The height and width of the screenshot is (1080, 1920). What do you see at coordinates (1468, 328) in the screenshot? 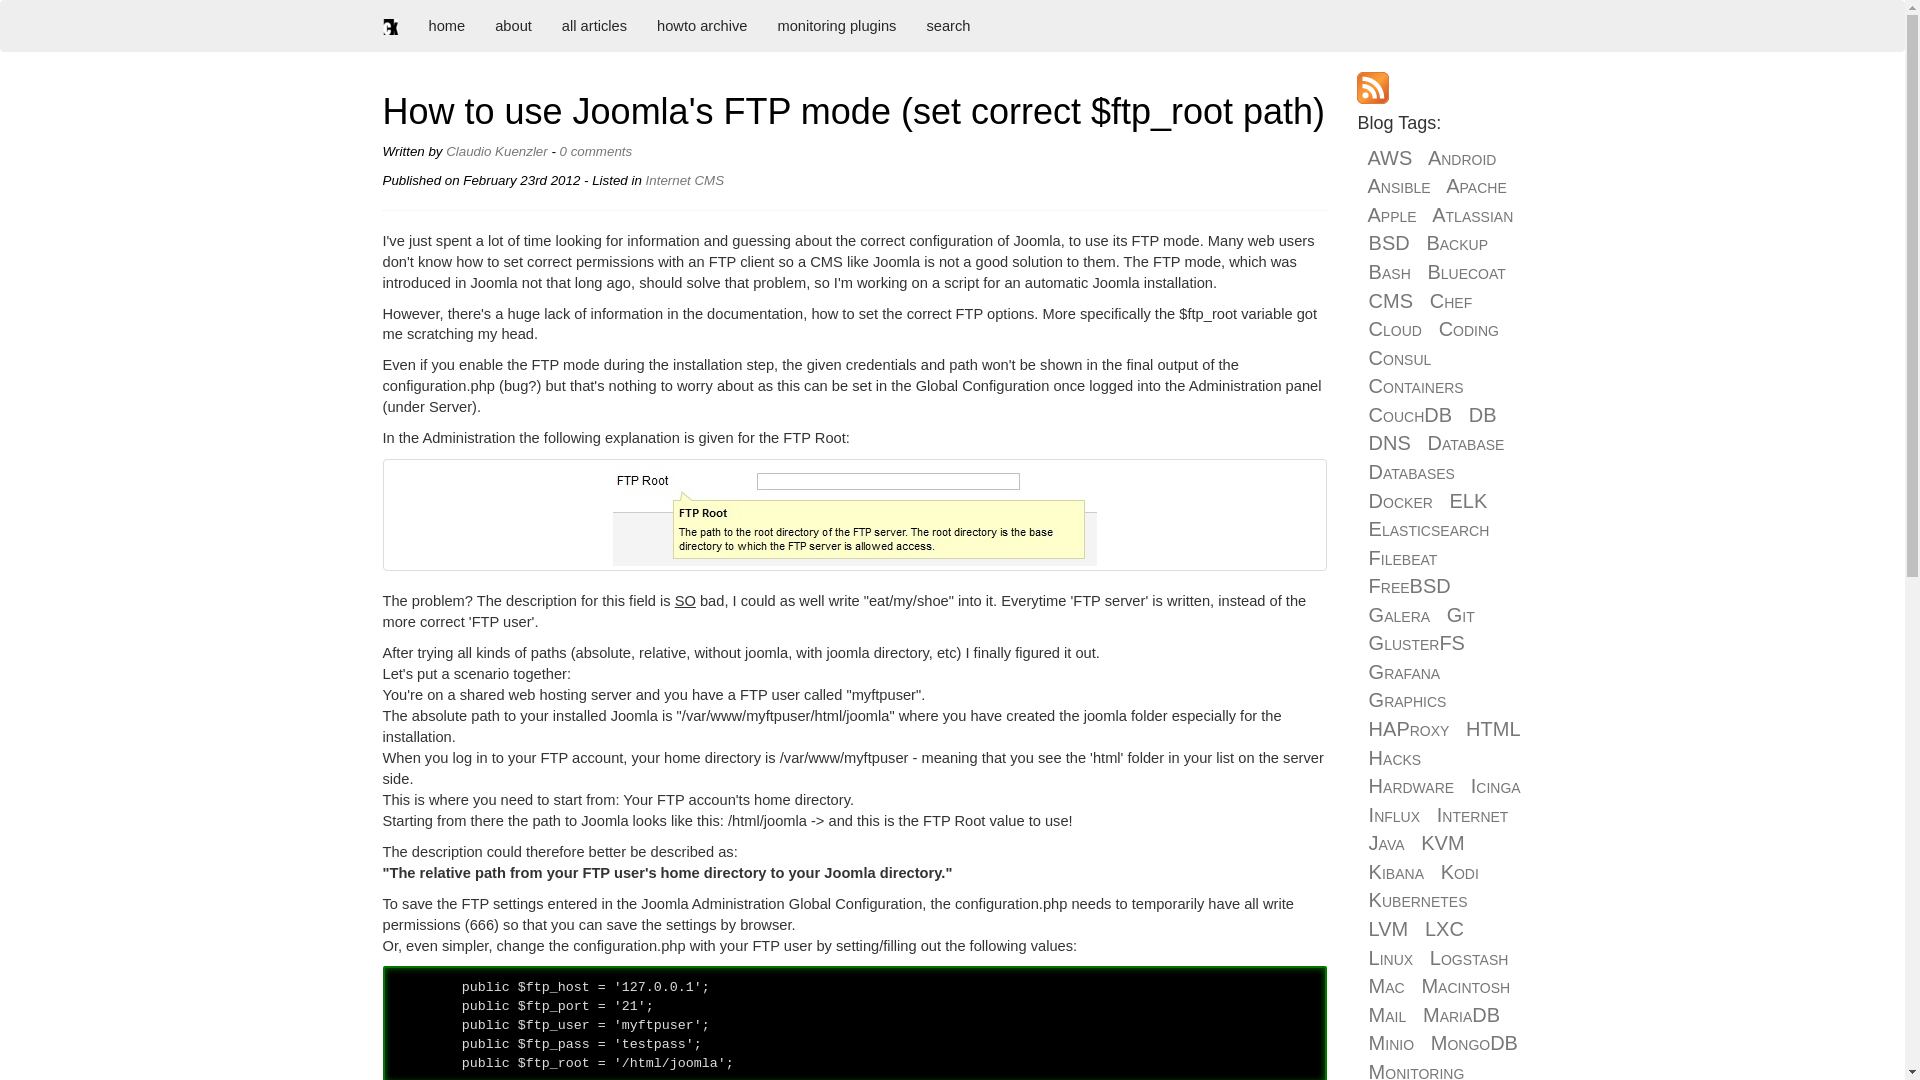
I see `Coding` at bounding box center [1468, 328].